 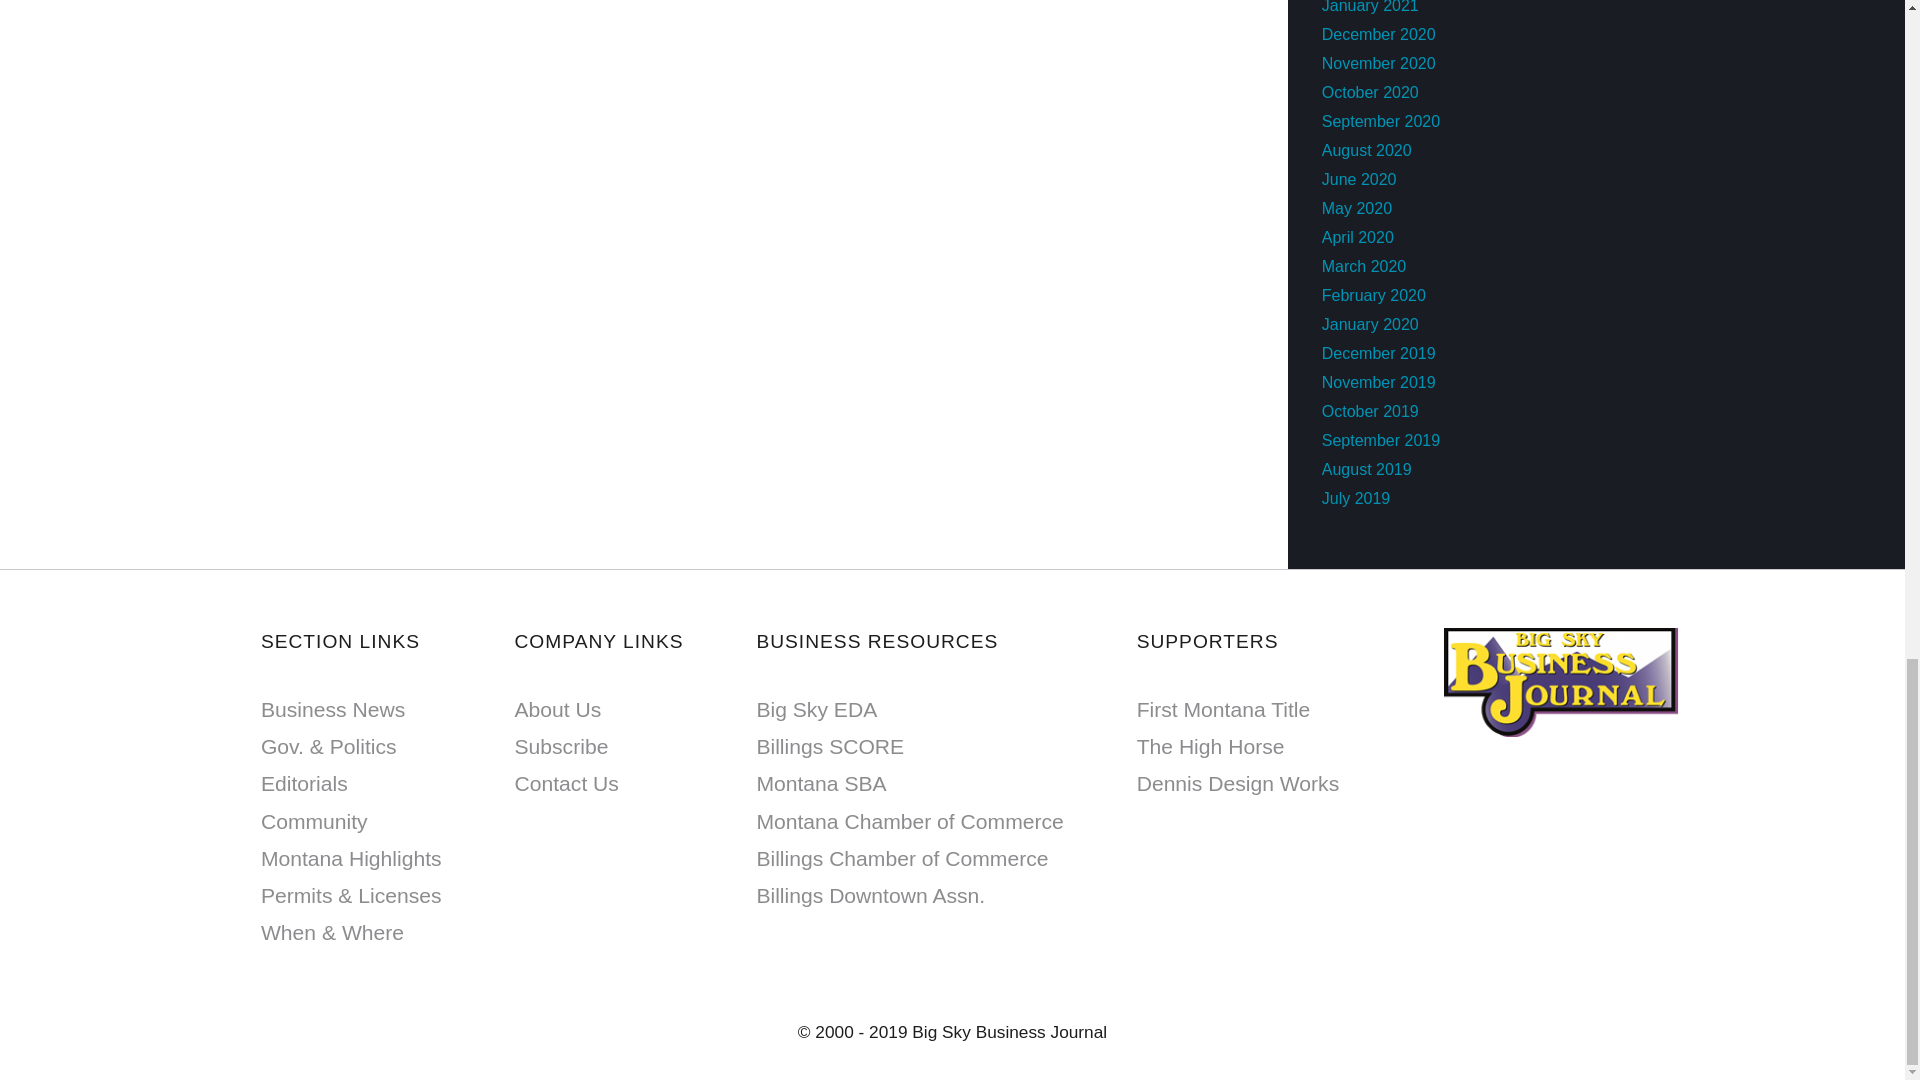 What do you see at coordinates (816, 709) in the screenshot?
I see `Big Sky EDA` at bounding box center [816, 709].